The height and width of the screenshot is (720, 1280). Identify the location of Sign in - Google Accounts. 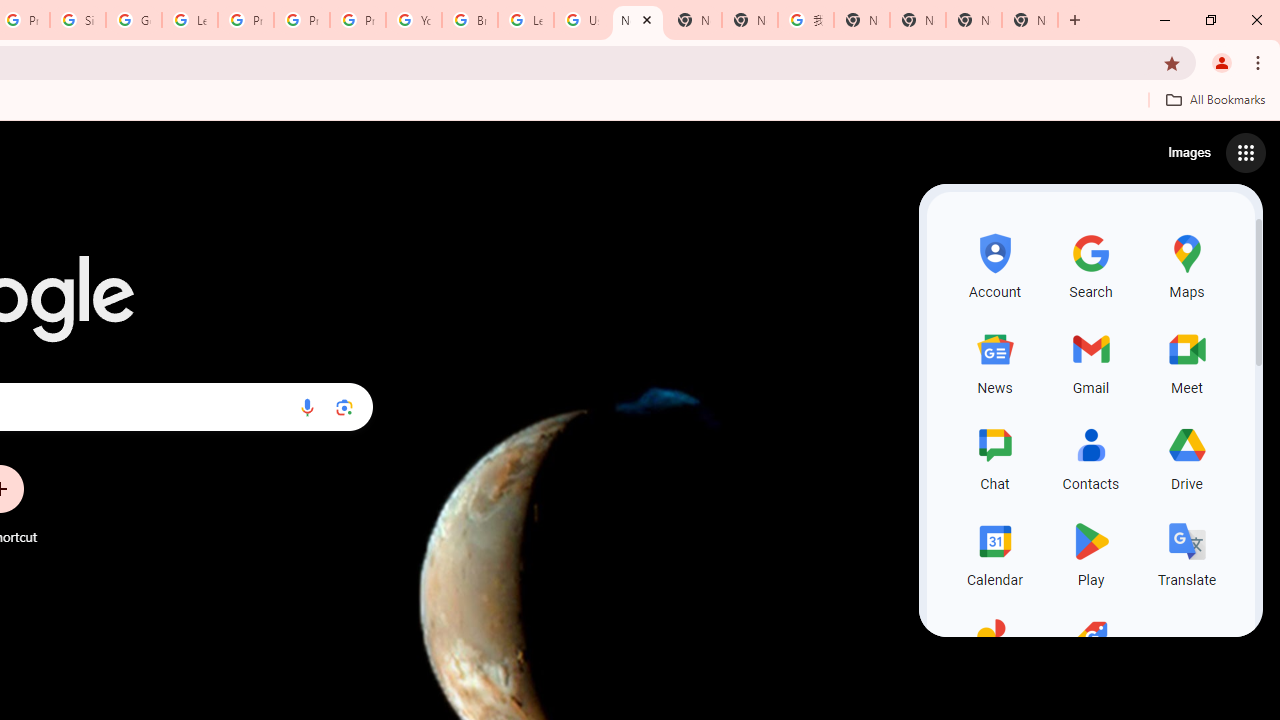
(78, 20).